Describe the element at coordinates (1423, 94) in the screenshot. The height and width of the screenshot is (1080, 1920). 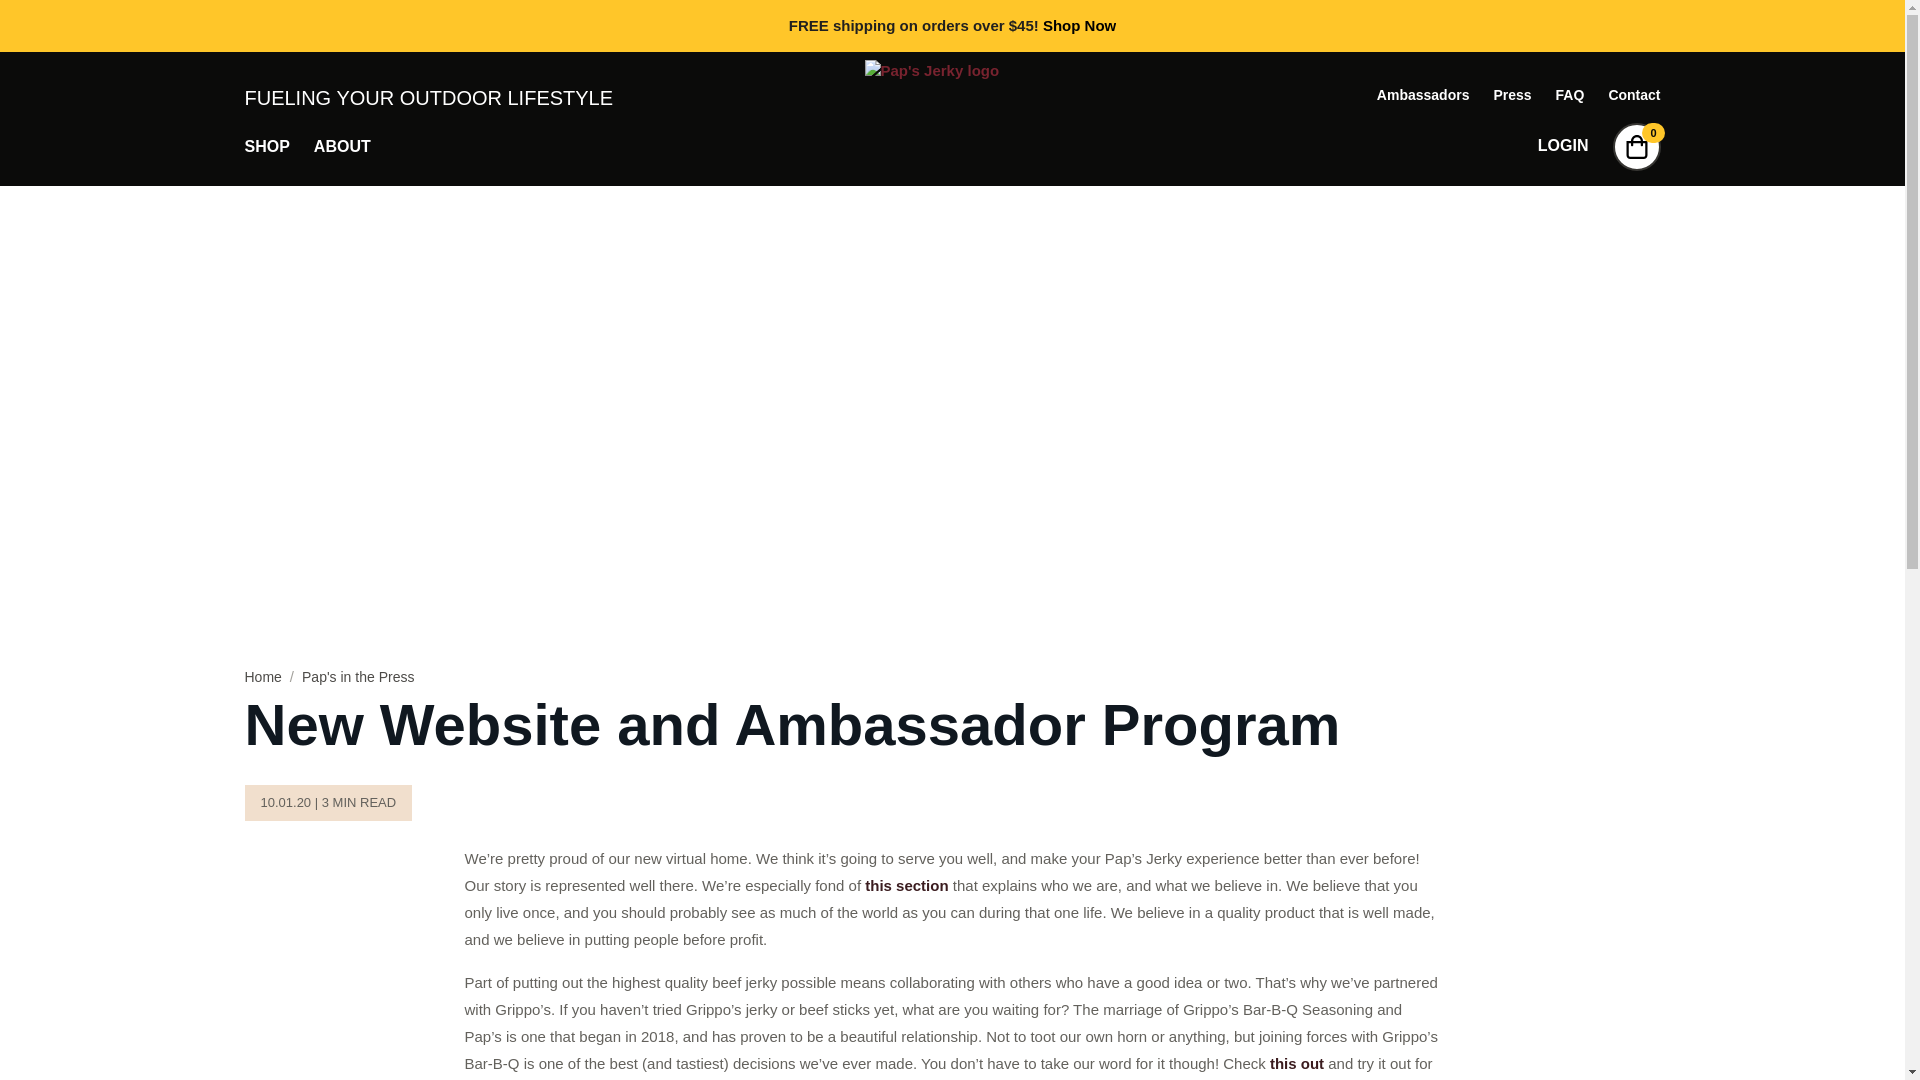
I see `Ambassadors` at that location.